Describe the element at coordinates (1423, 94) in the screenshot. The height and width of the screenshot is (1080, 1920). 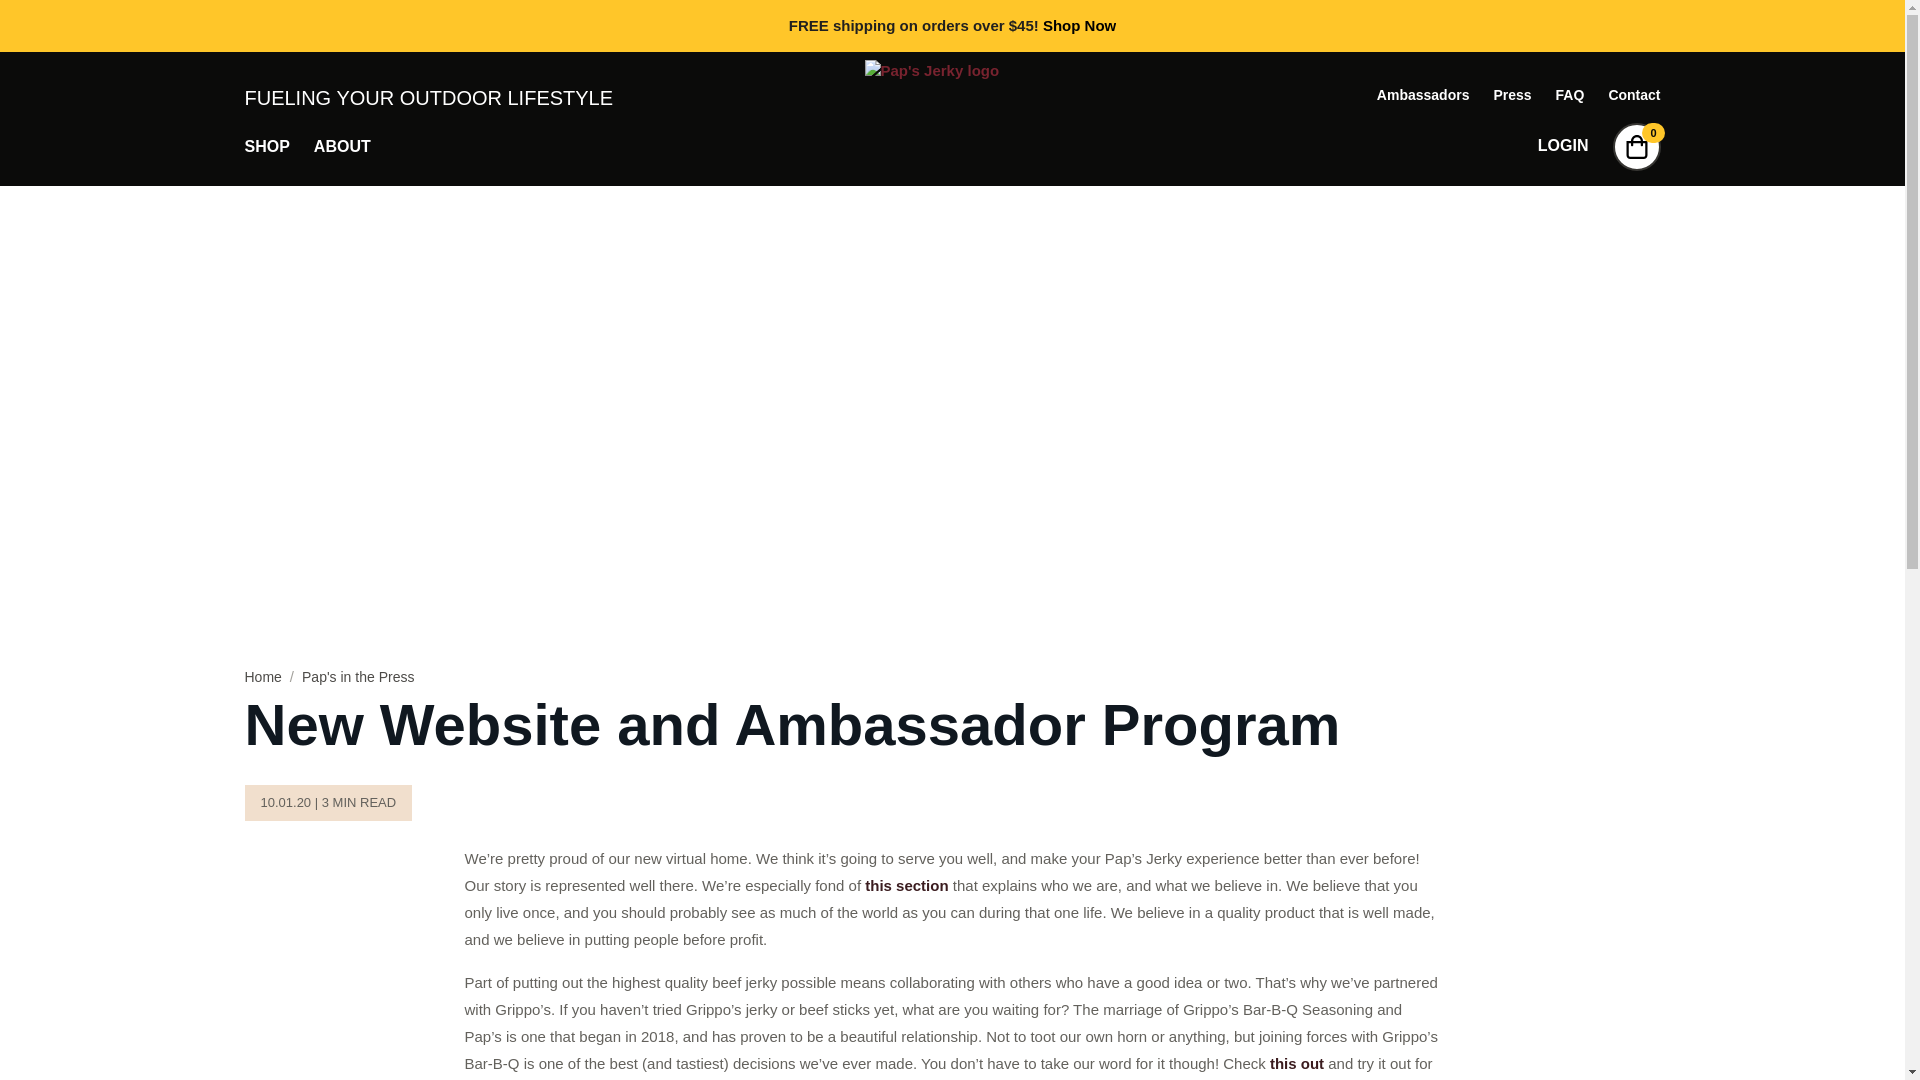
I see `Ambassadors` at that location.